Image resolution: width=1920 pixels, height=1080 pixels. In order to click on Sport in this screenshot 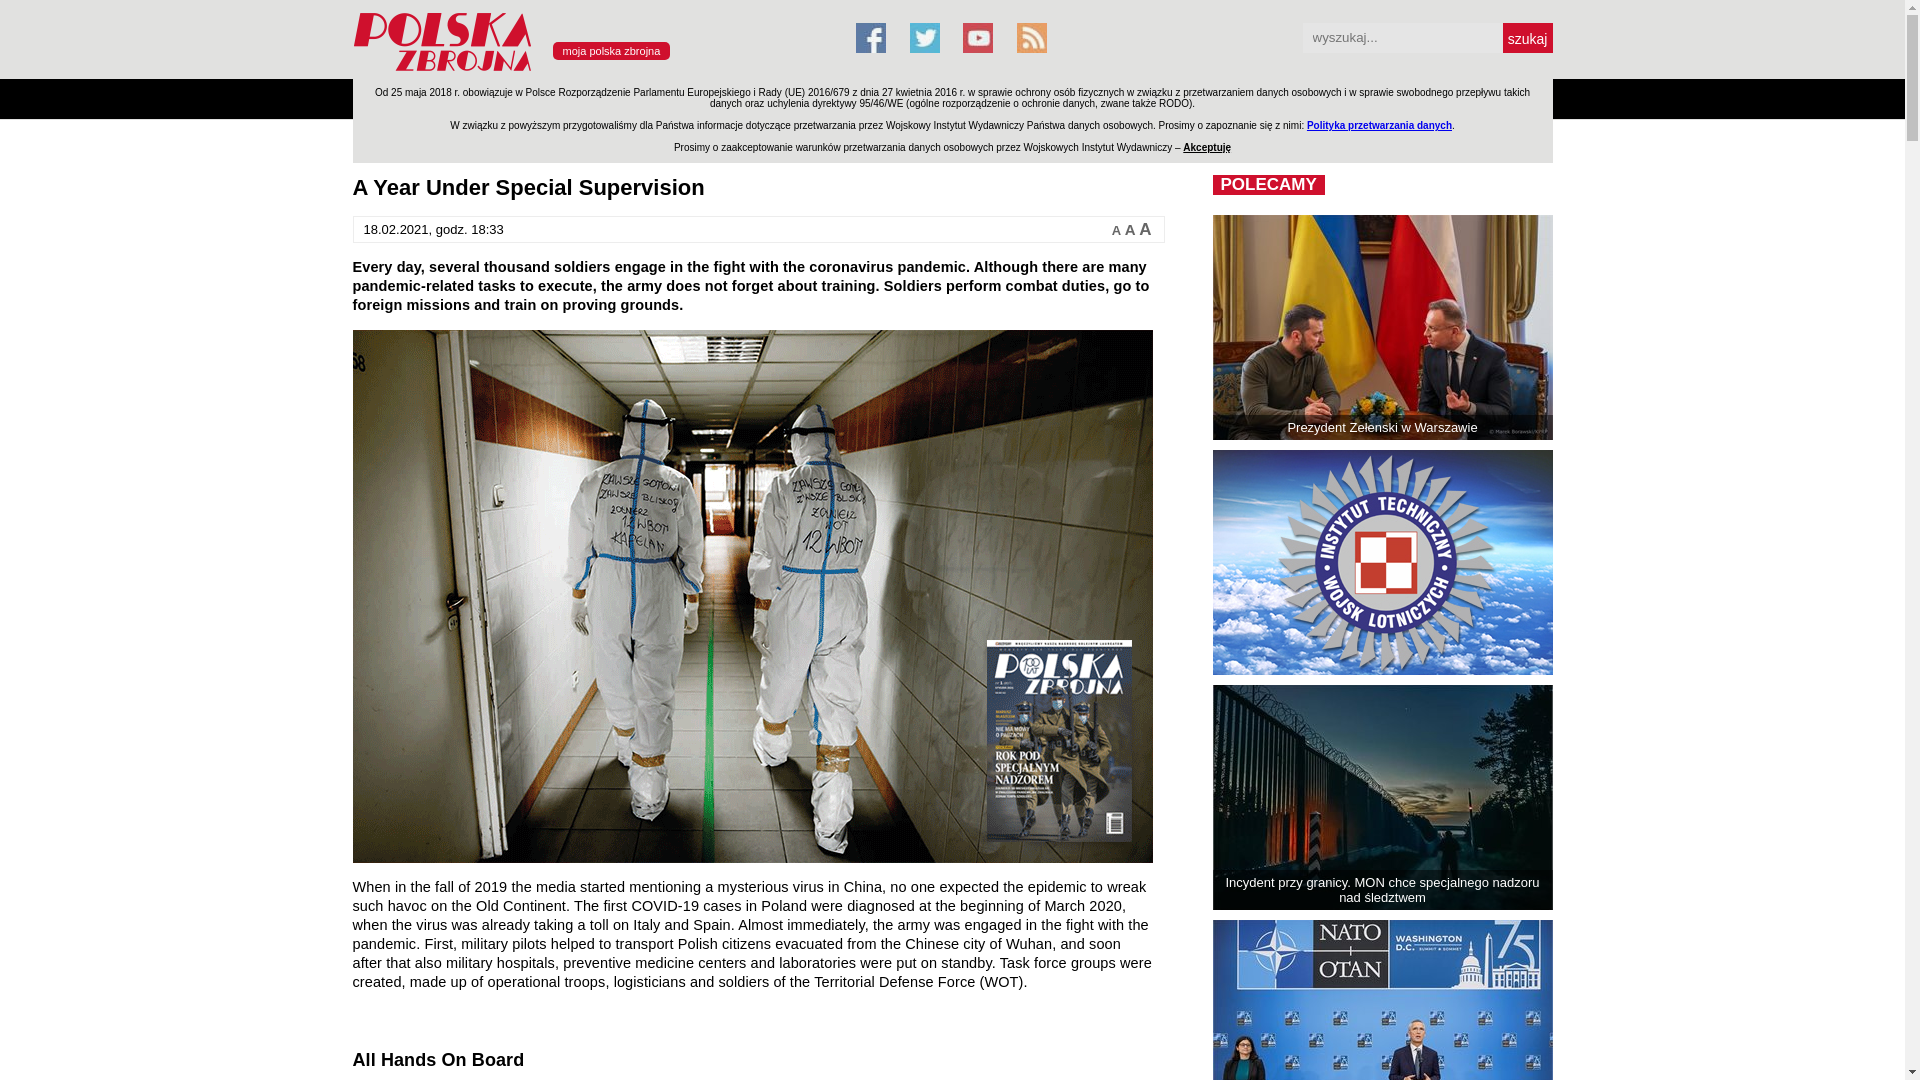, I will do `click(902, 98)`.